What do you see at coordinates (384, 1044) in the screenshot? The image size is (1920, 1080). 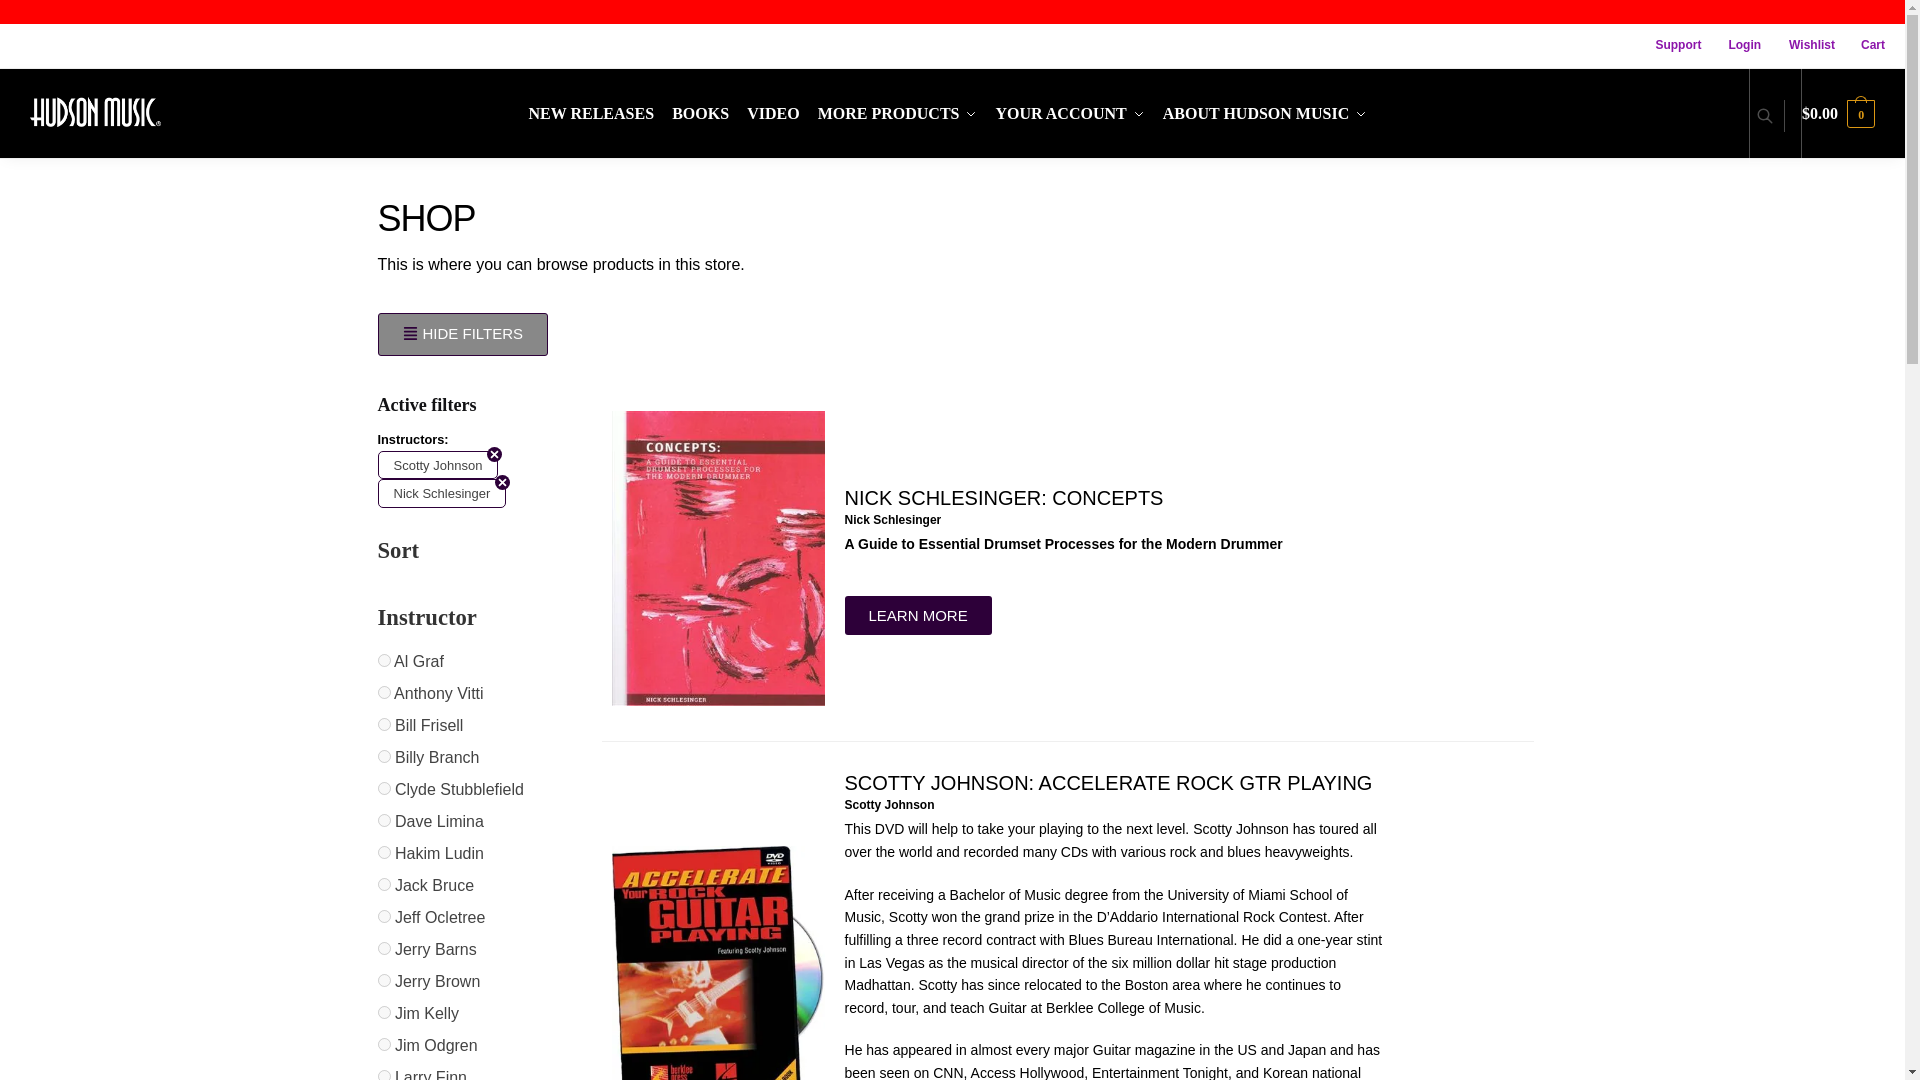 I see `jim-odgren` at bounding box center [384, 1044].